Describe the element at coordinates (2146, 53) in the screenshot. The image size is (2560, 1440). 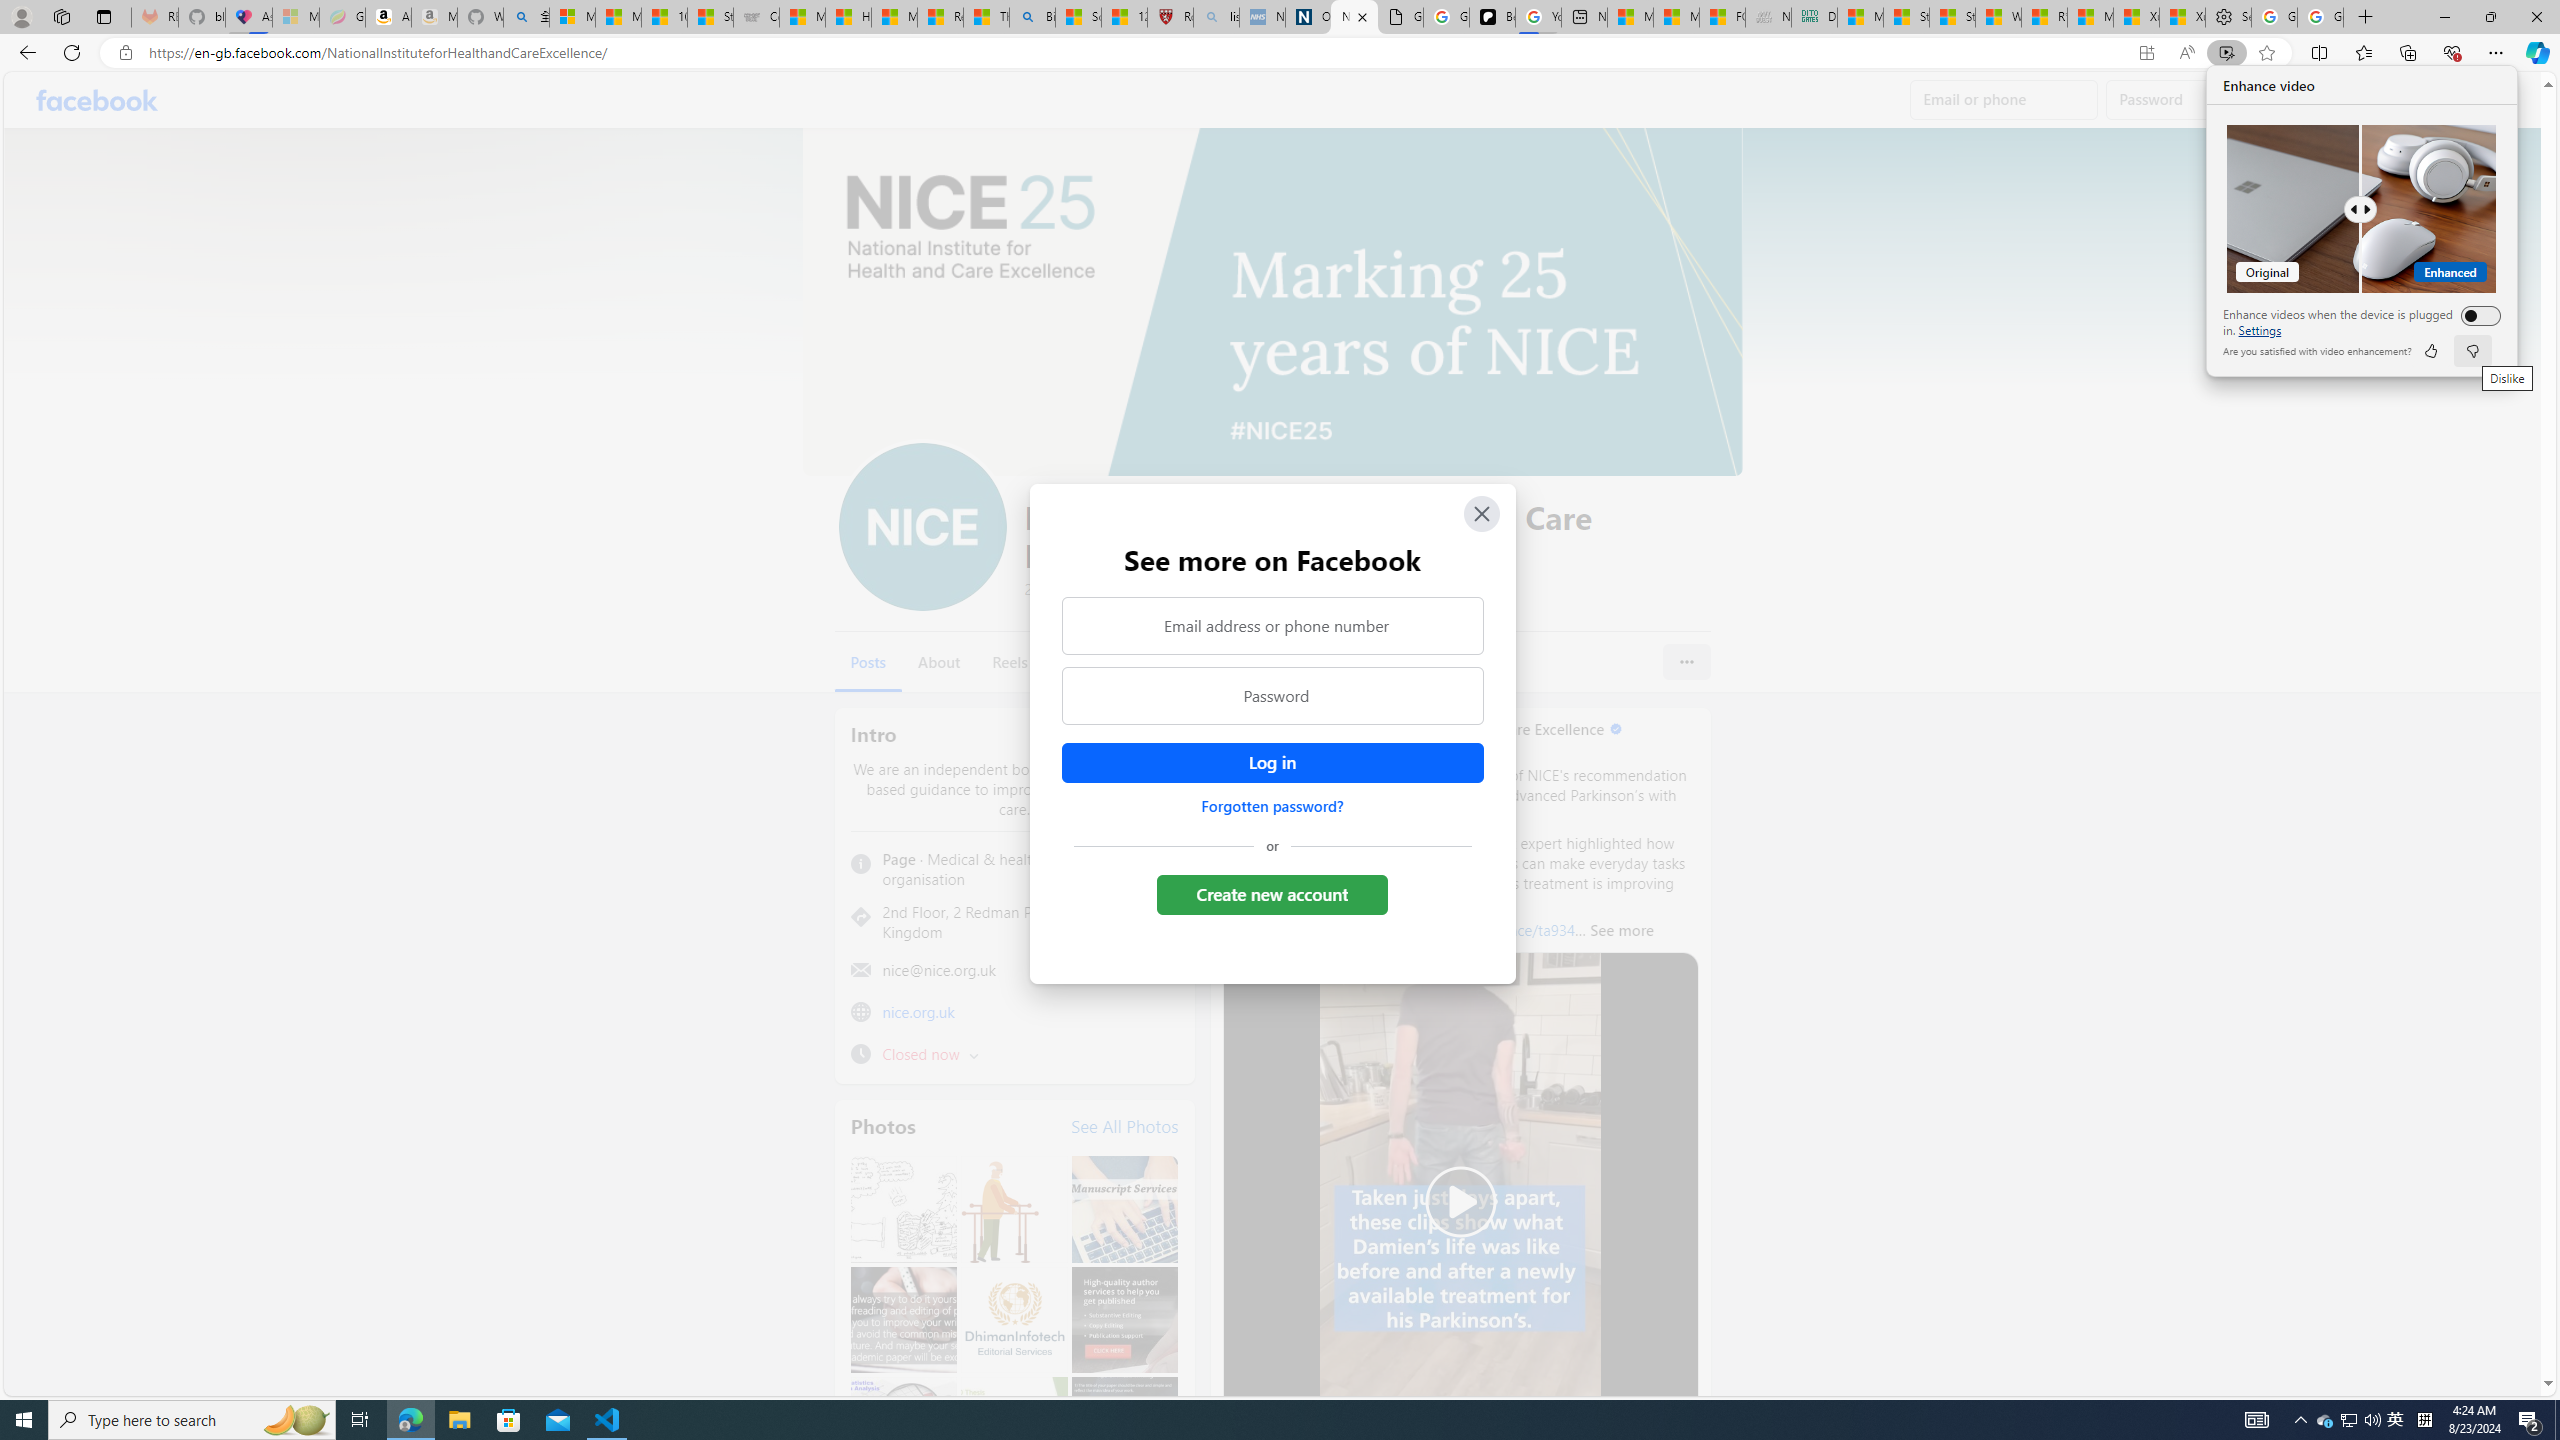
I see `App available. Install Facebook` at that location.